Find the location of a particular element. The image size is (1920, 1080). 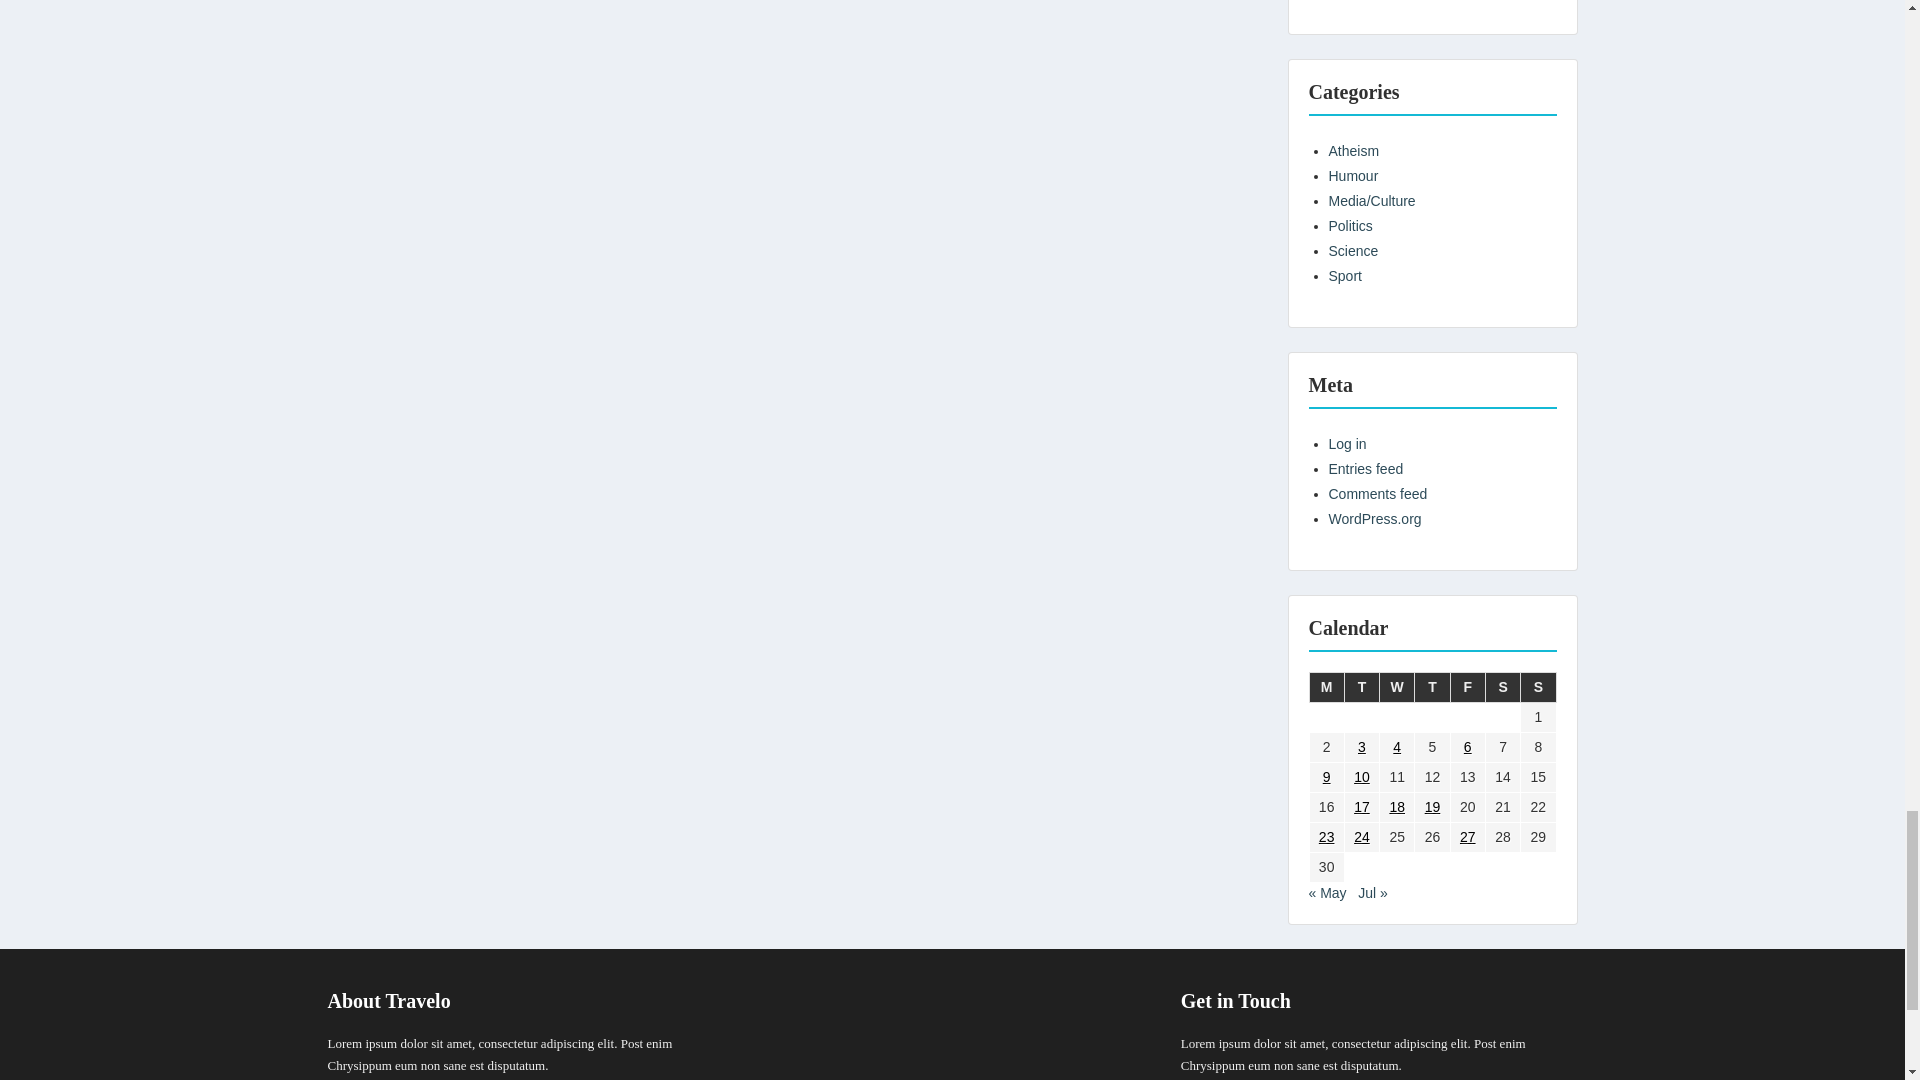

Sunday is located at coordinates (1538, 686).